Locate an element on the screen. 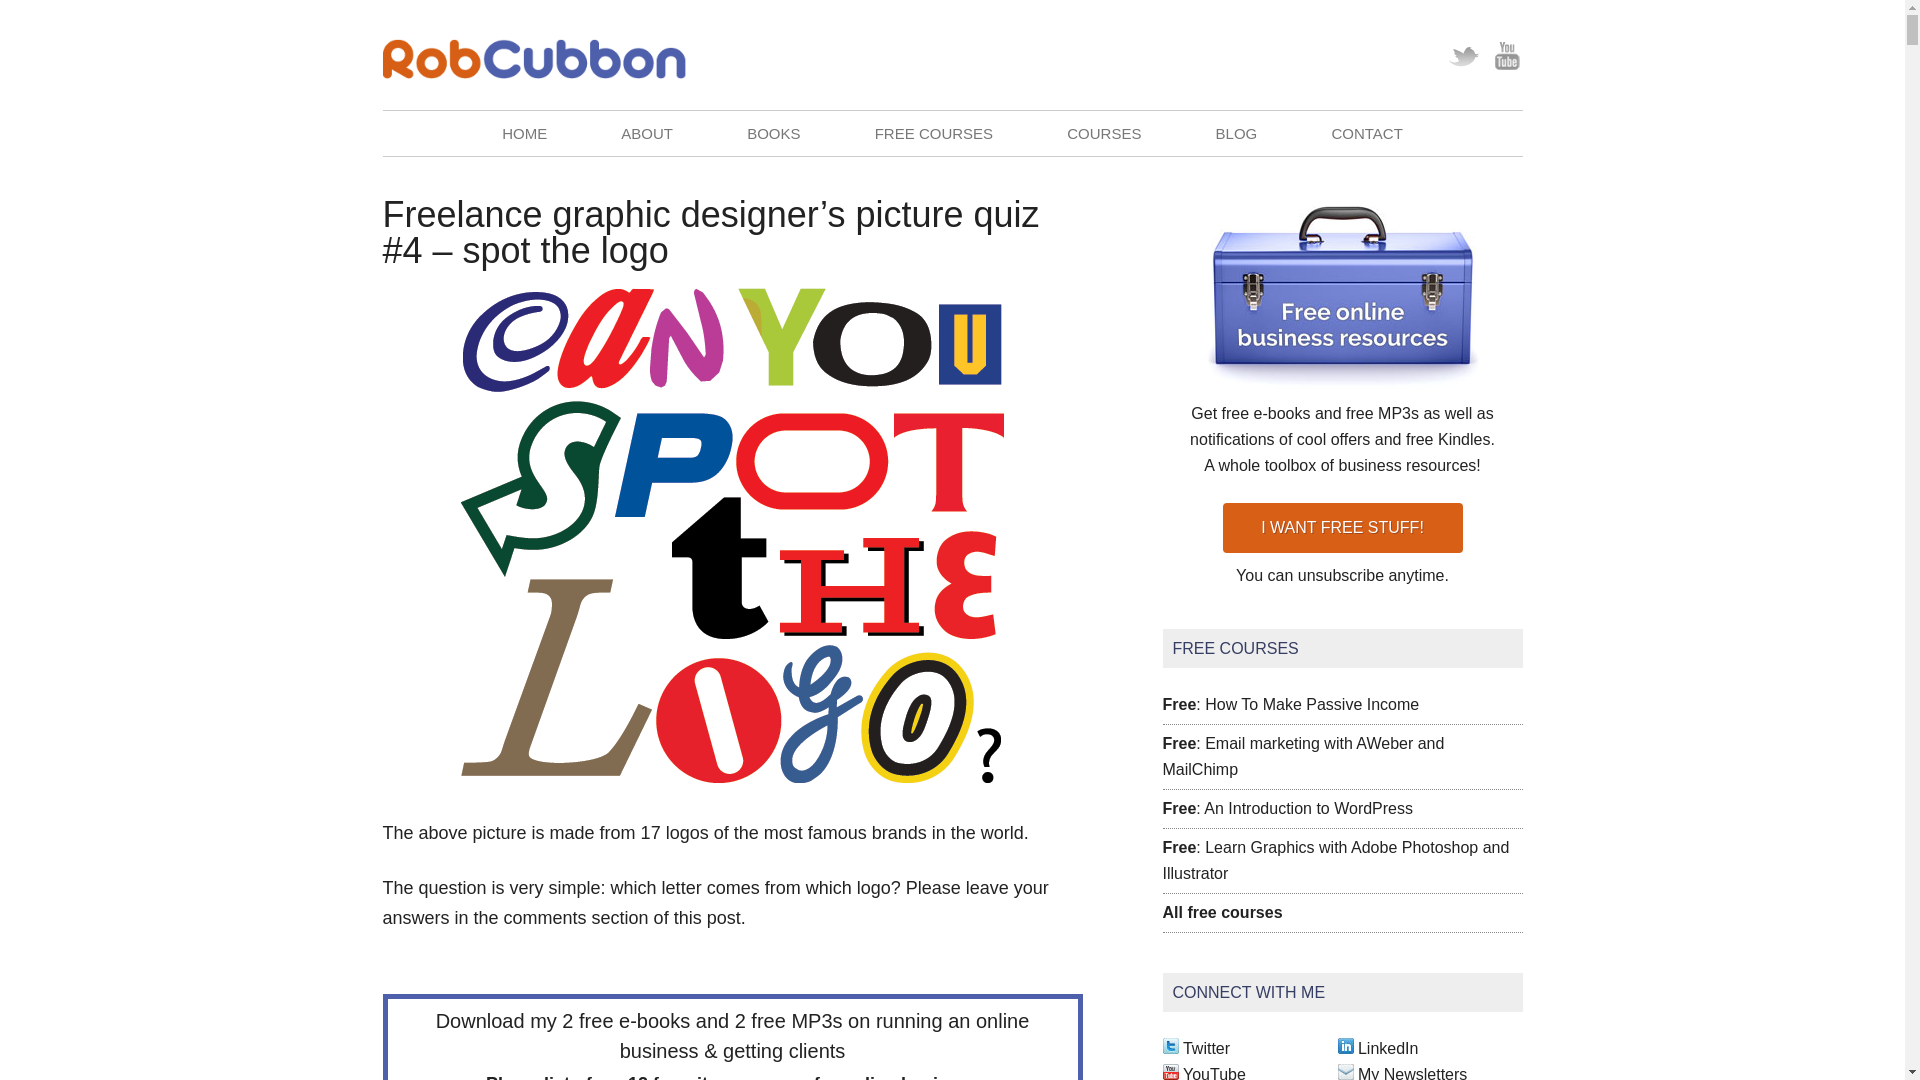 Image resolution: width=1920 pixels, height=1080 pixels. Connect with me at LinkedIn is located at coordinates (1388, 1048).